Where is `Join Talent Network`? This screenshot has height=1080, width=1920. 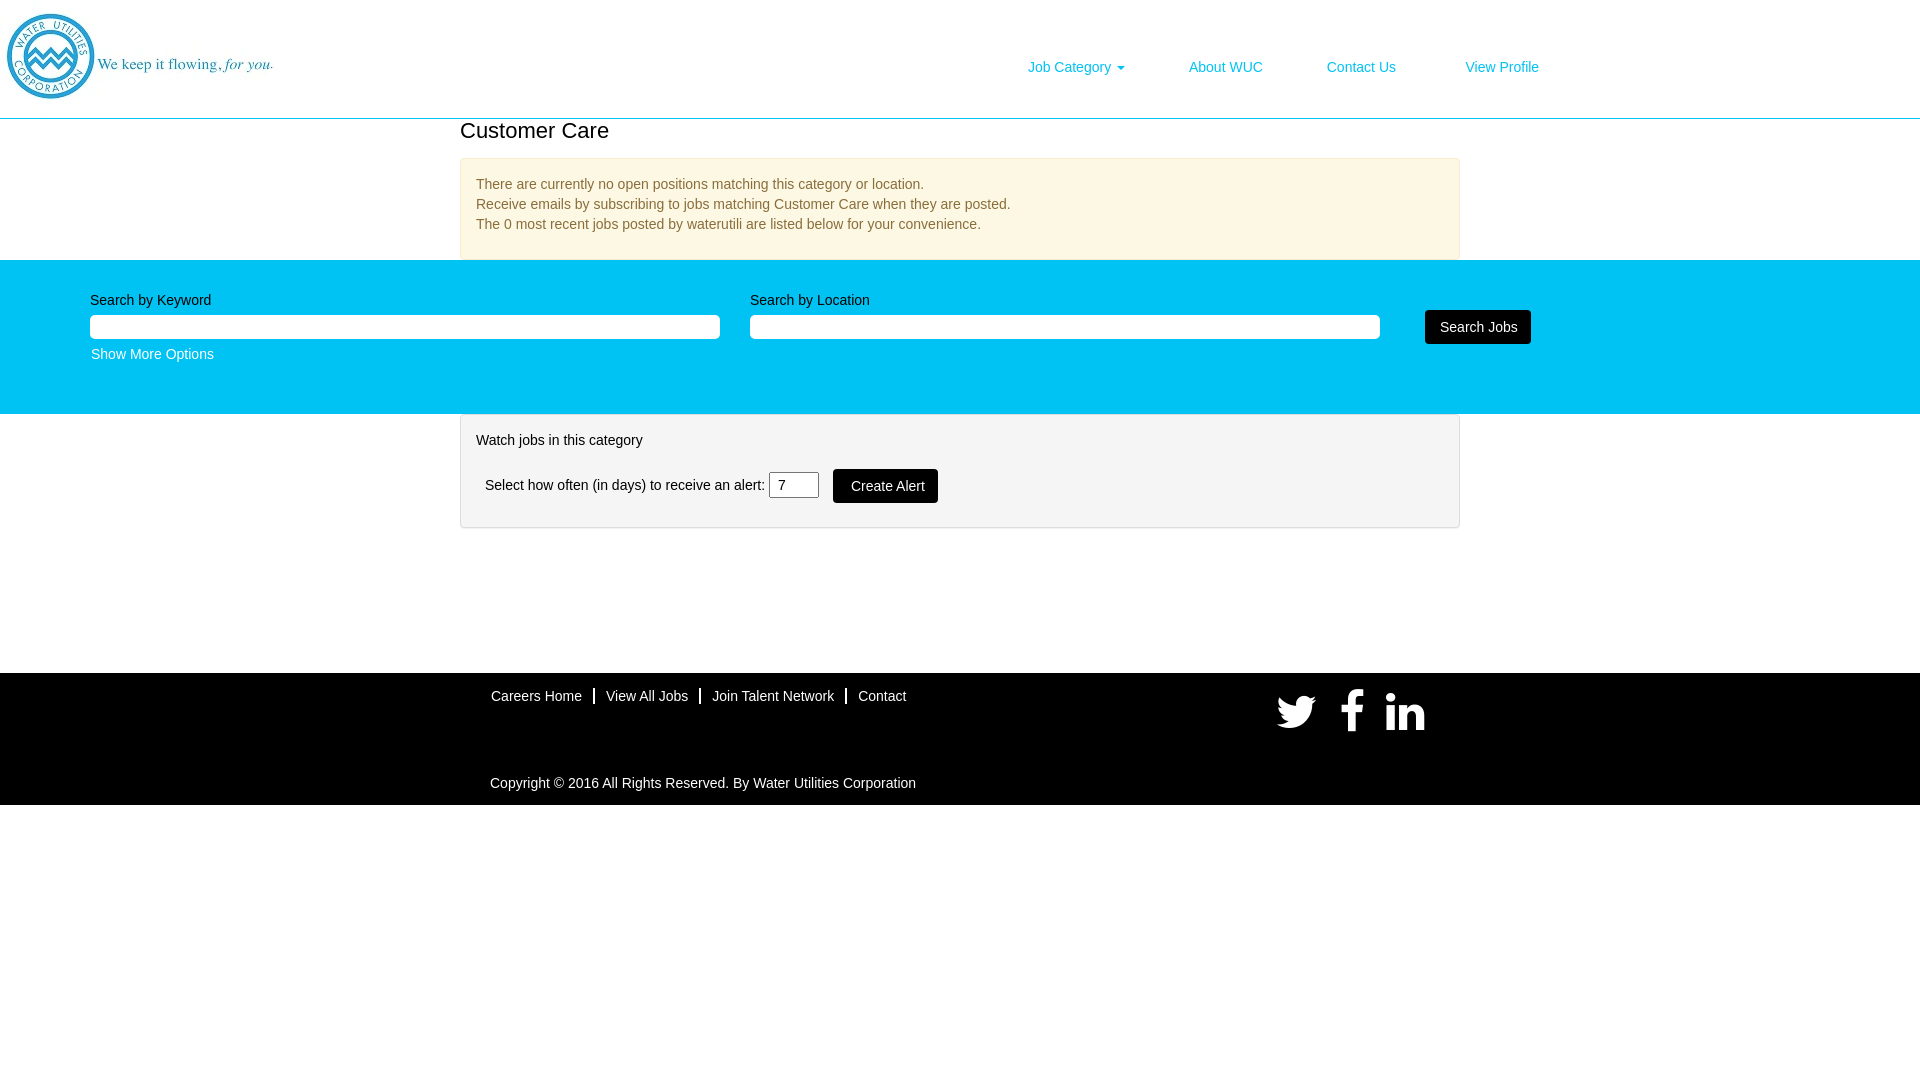
Join Talent Network is located at coordinates (773, 696).